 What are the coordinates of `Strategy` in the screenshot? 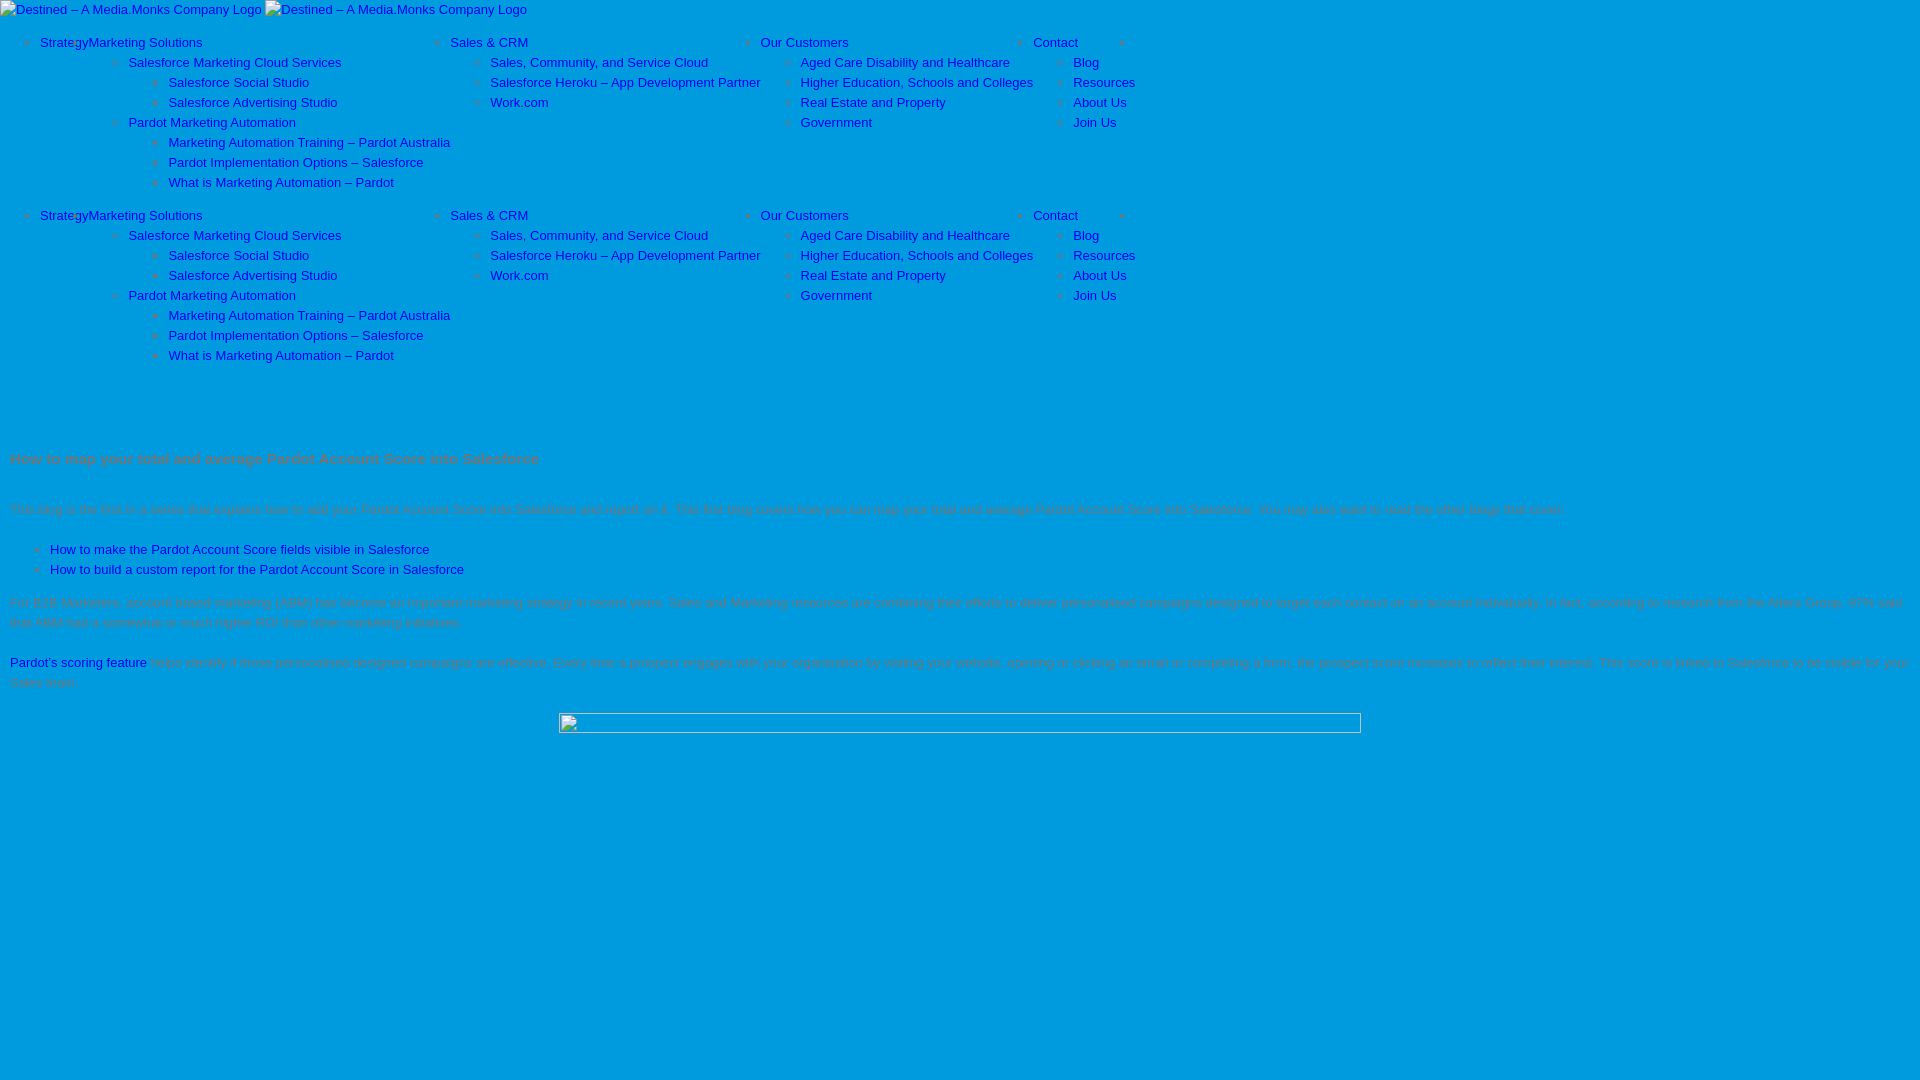 It's located at (64, 216).